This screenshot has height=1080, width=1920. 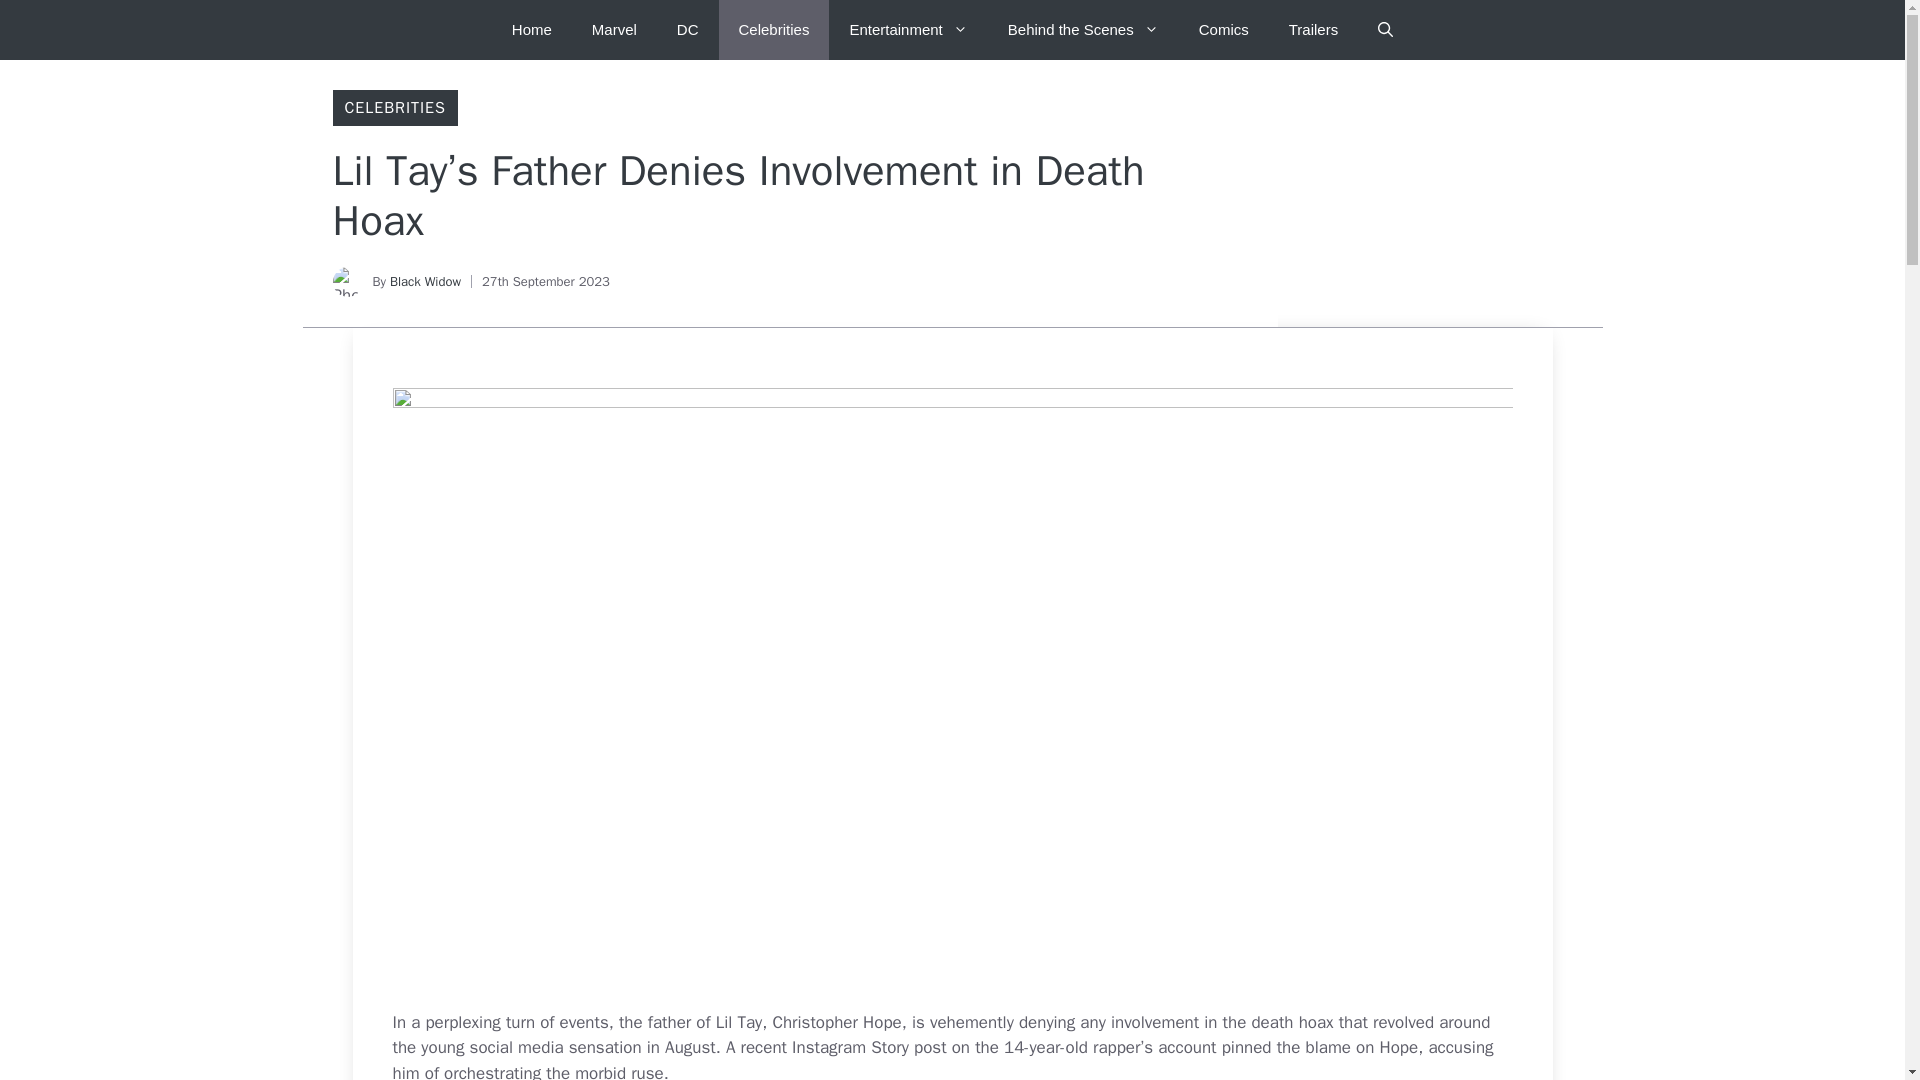 I want to click on Comics, so click(x=1224, y=30).